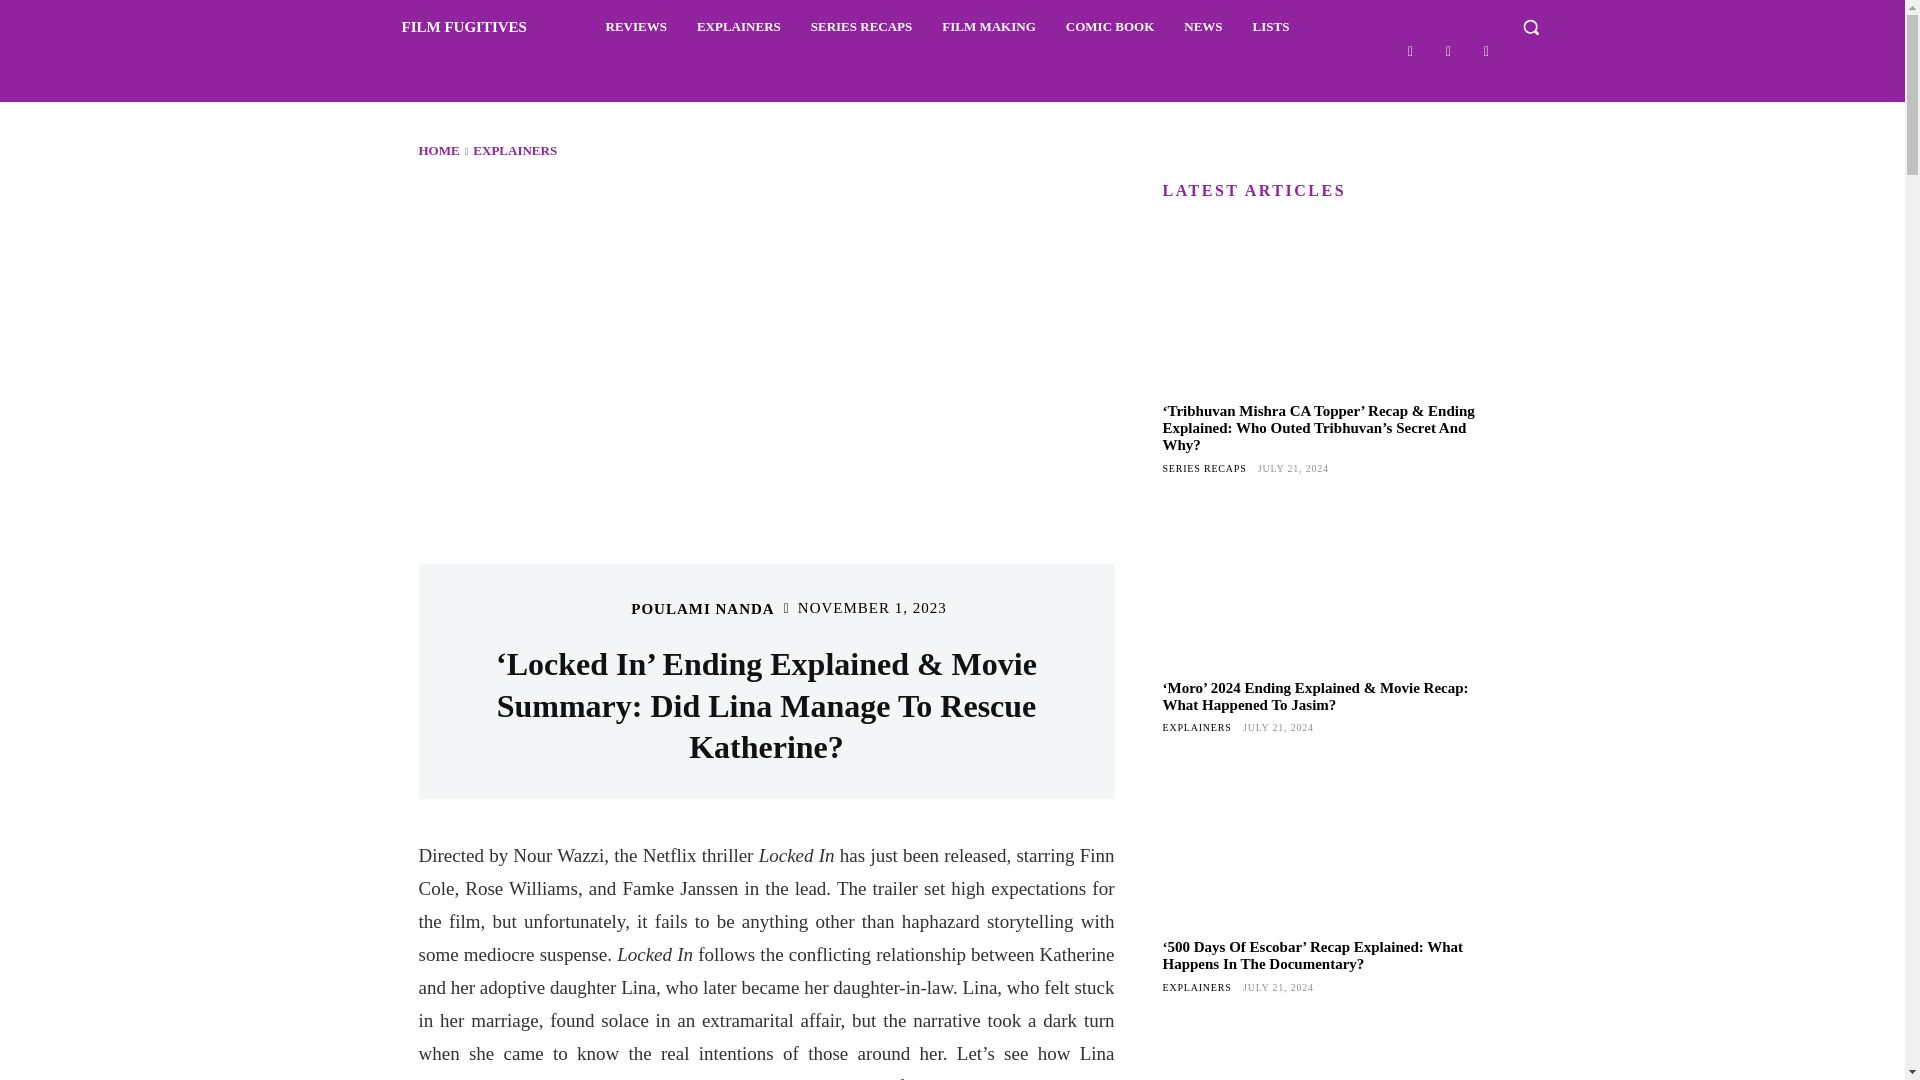  What do you see at coordinates (862, 27) in the screenshot?
I see `SERIES RECAPS` at bounding box center [862, 27].